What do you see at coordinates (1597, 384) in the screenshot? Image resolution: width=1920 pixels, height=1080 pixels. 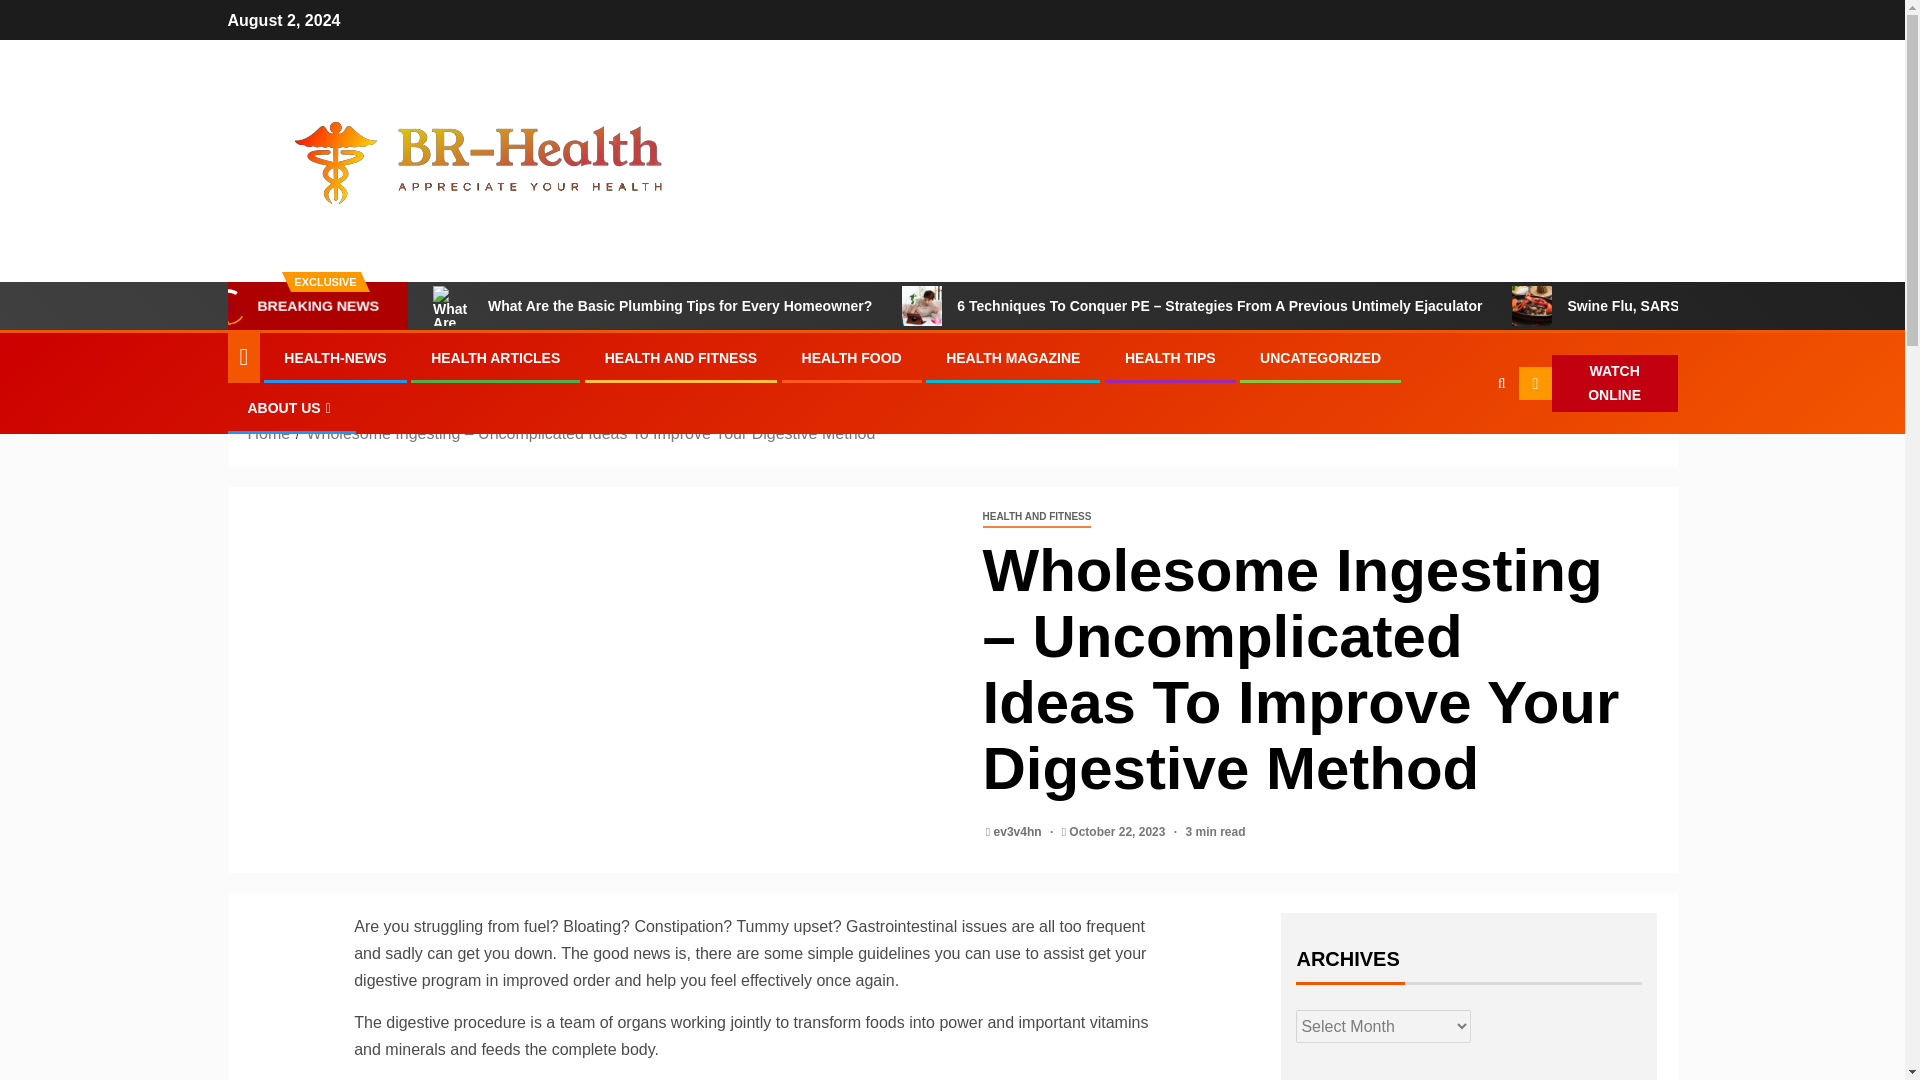 I see `WATCH ONLINE` at bounding box center [1597, 384].